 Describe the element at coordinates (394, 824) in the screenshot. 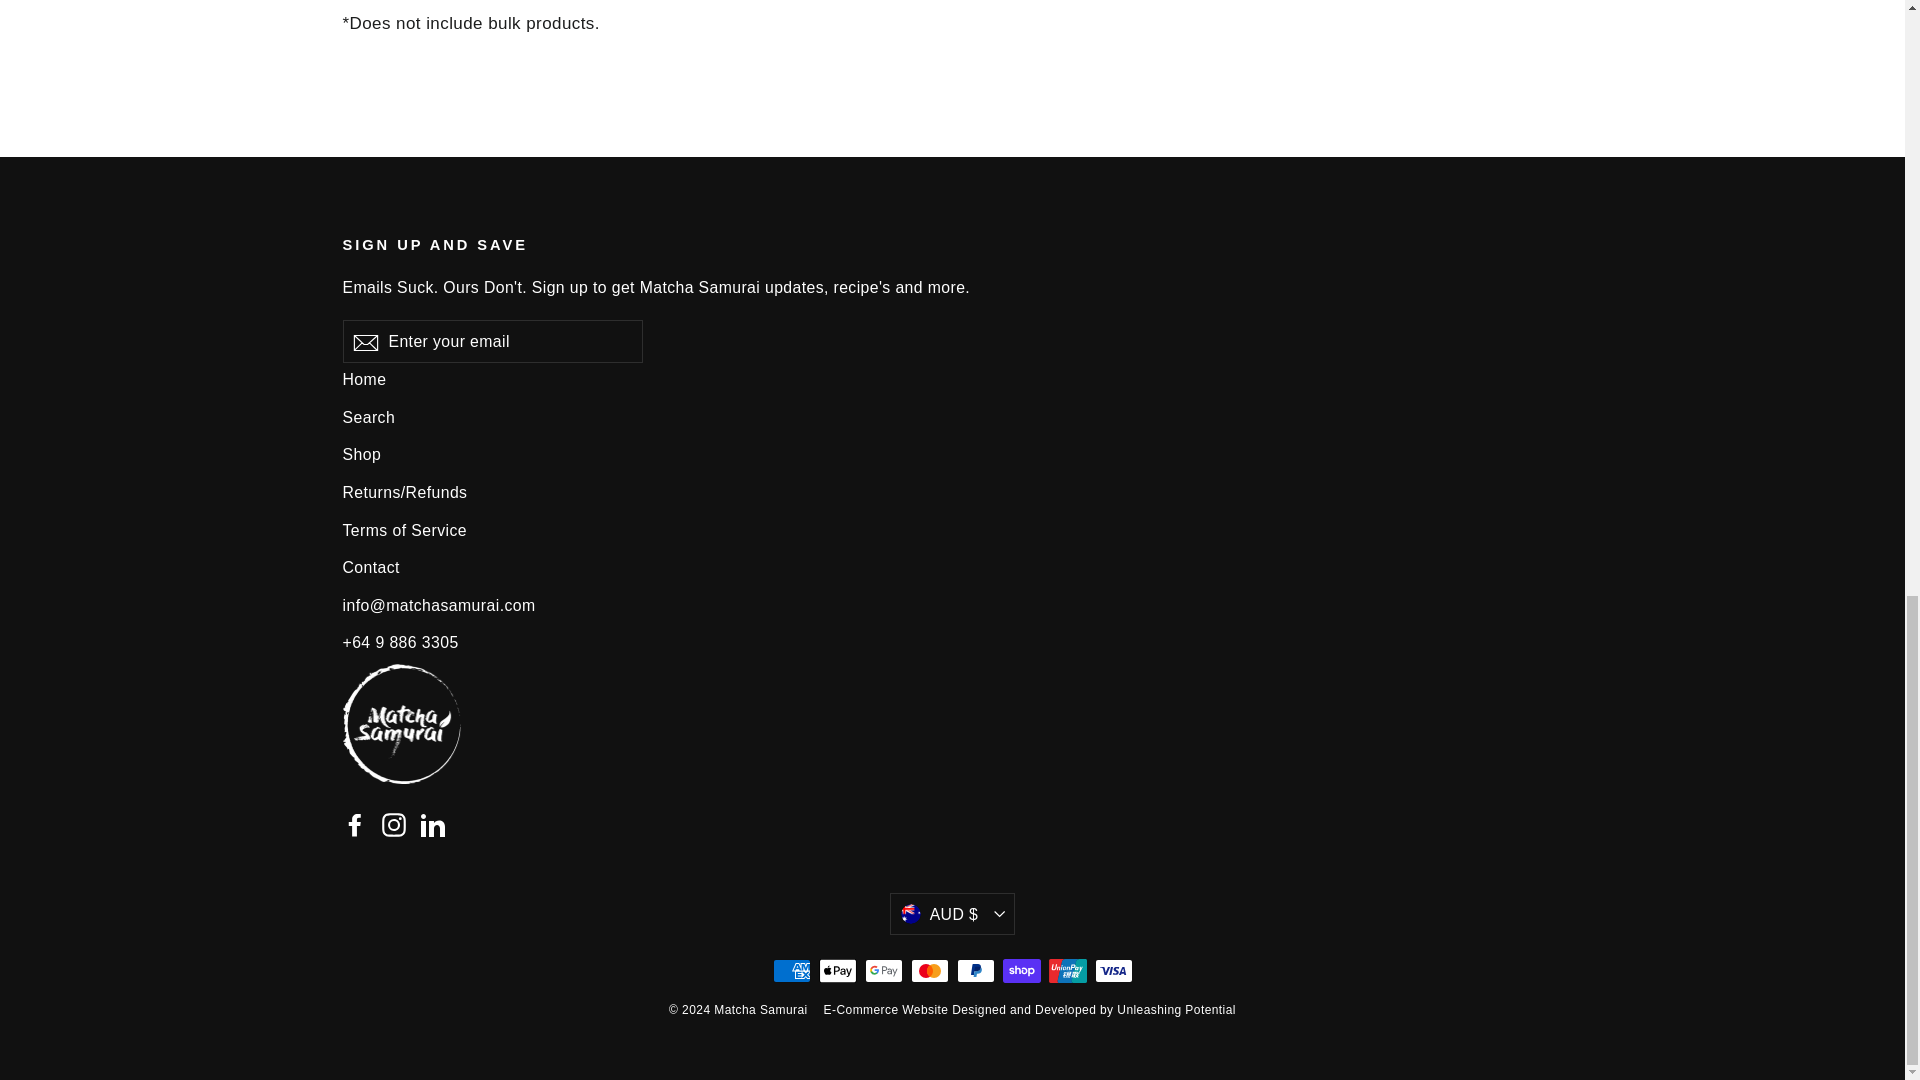

I see `Matcha Samurai on Instagram` at that location.